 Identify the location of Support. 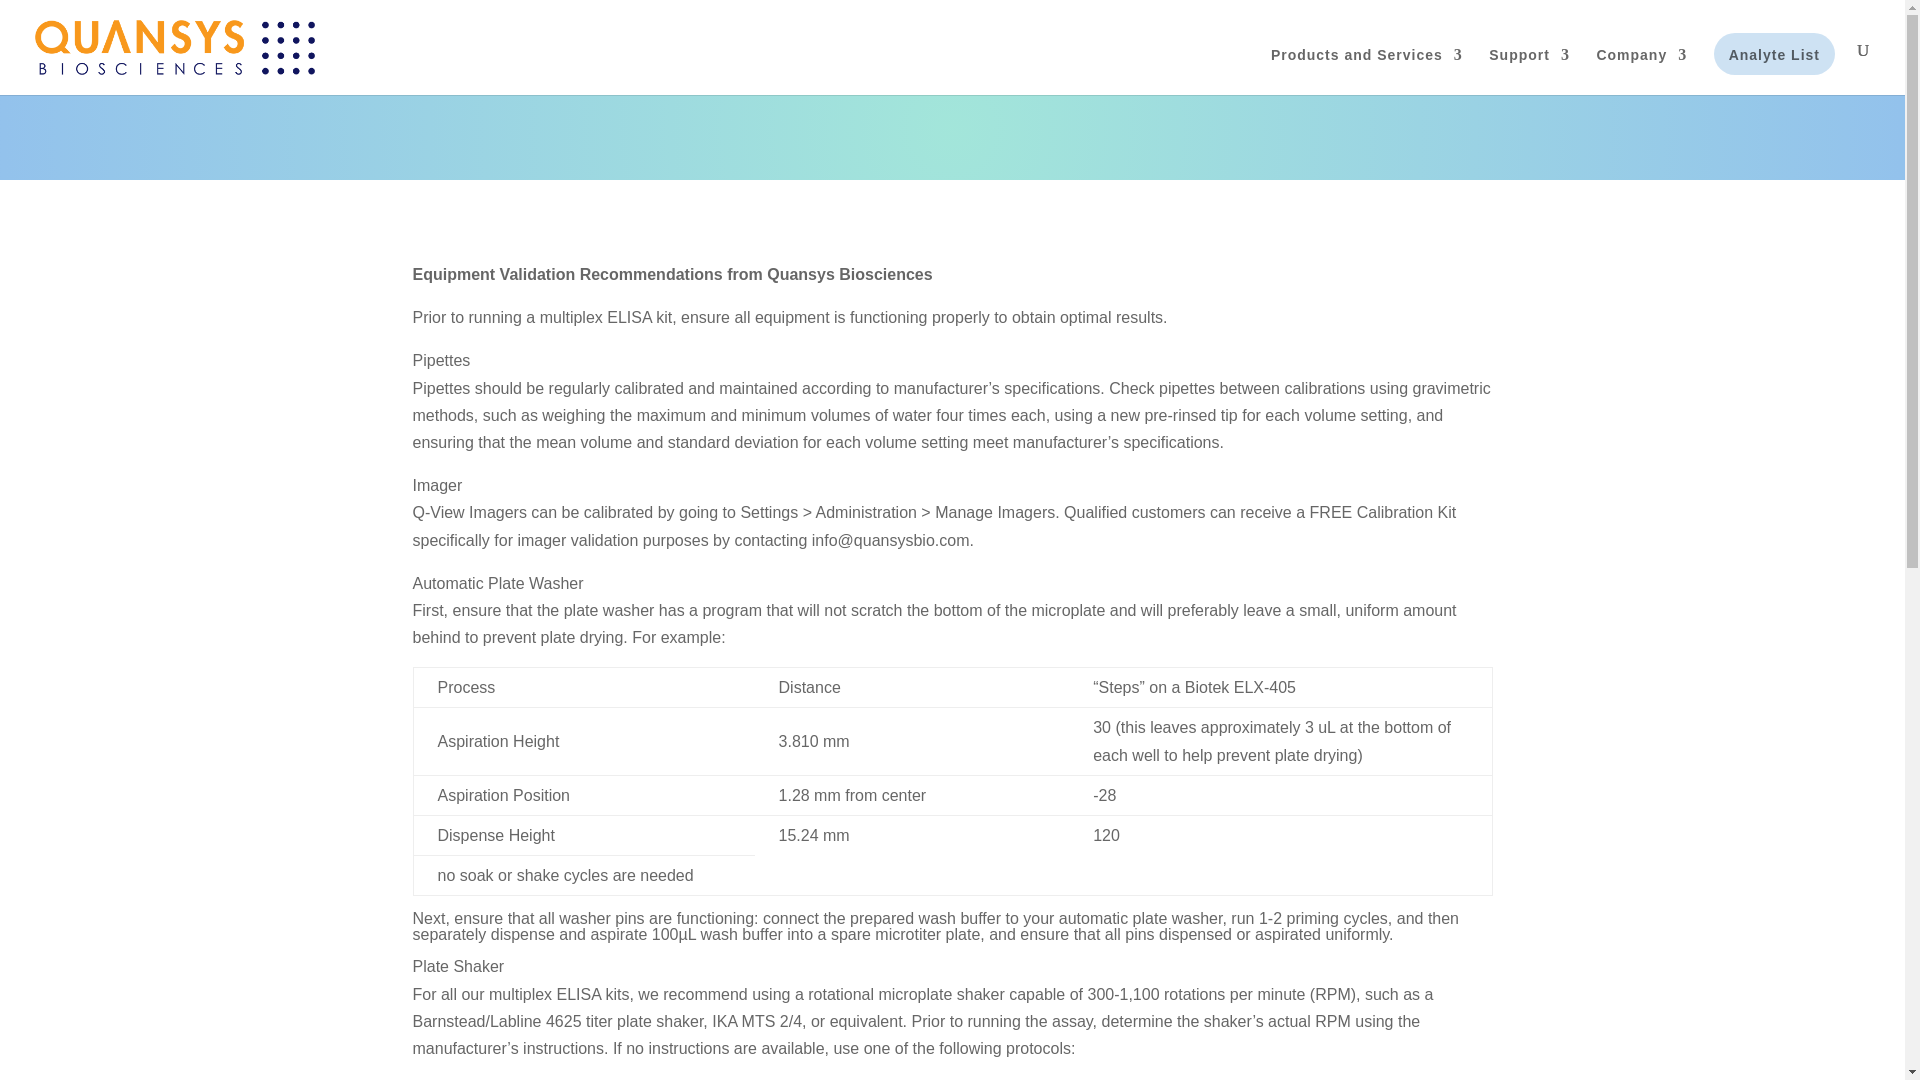
(1530, 71).